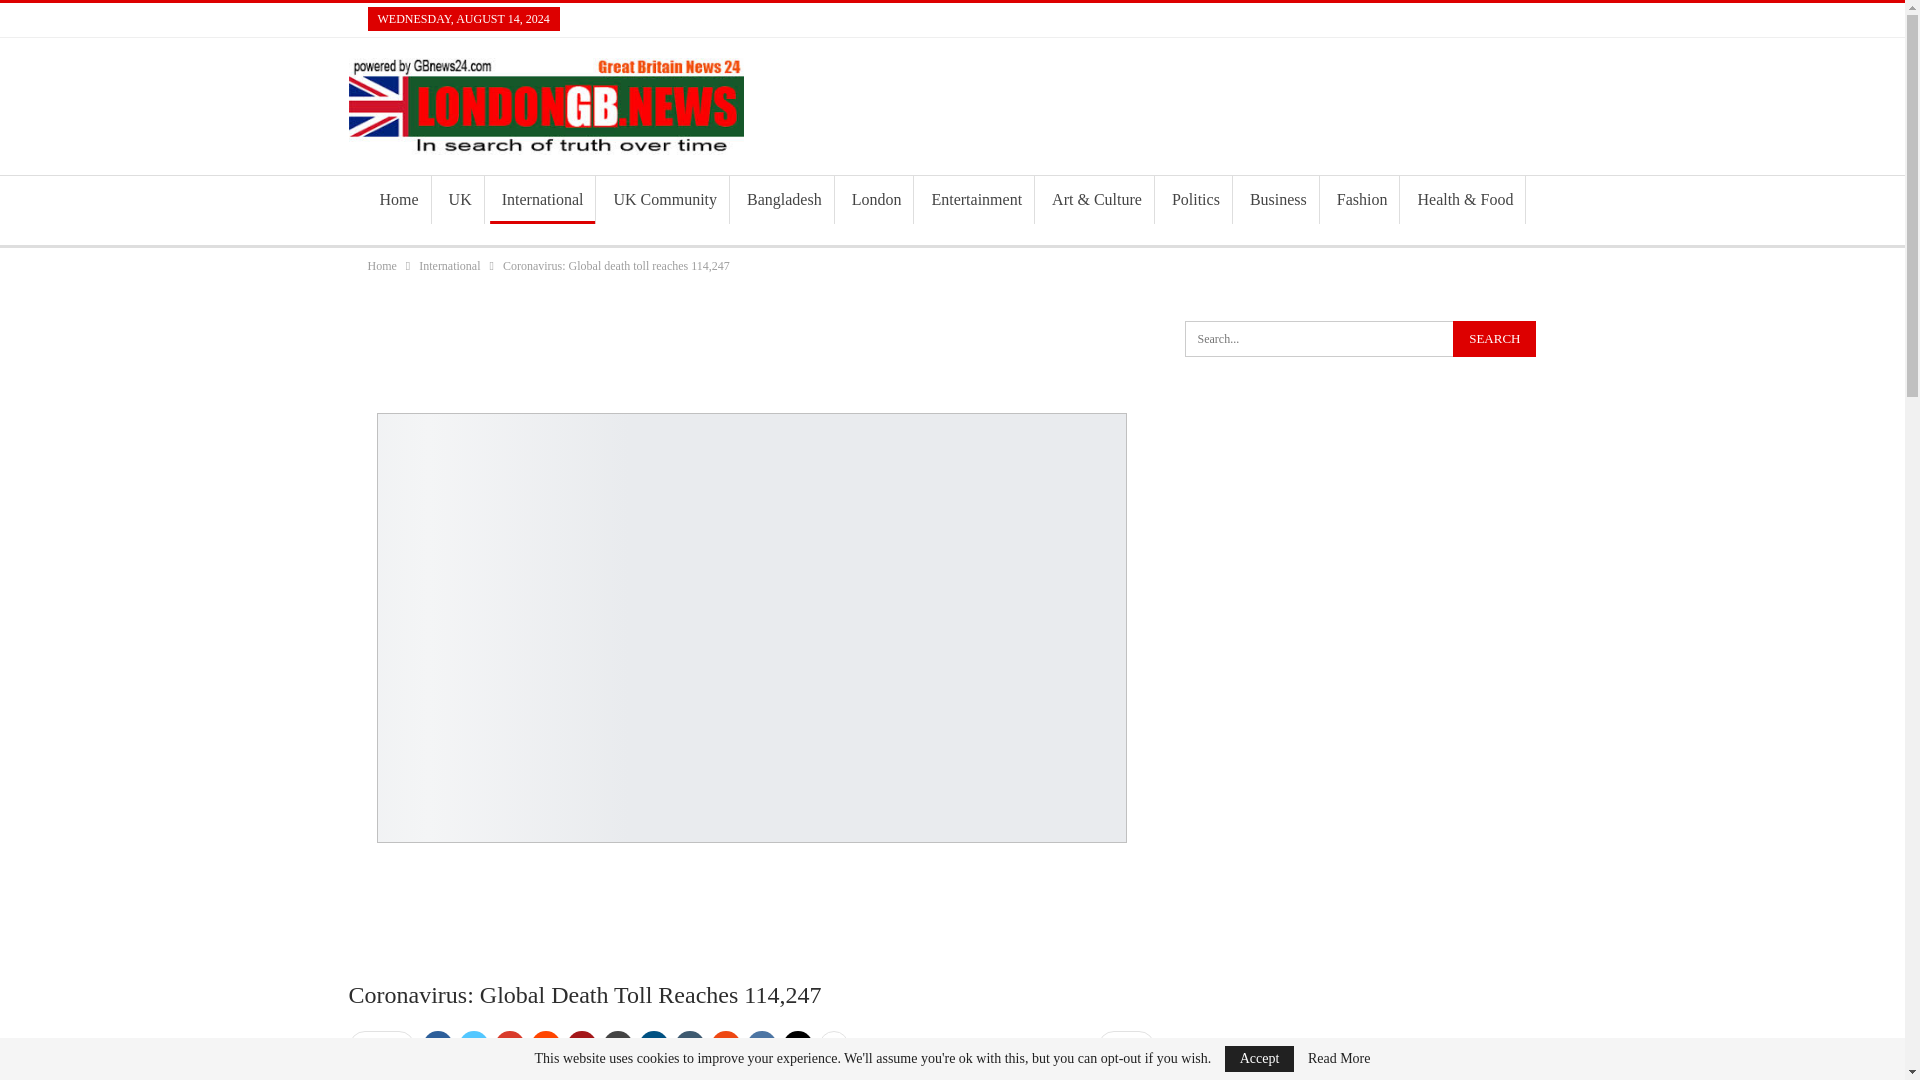  What do you see at coordinates (876, 200) in the screenshot?
I see `London` at bounding box center [876, 200].